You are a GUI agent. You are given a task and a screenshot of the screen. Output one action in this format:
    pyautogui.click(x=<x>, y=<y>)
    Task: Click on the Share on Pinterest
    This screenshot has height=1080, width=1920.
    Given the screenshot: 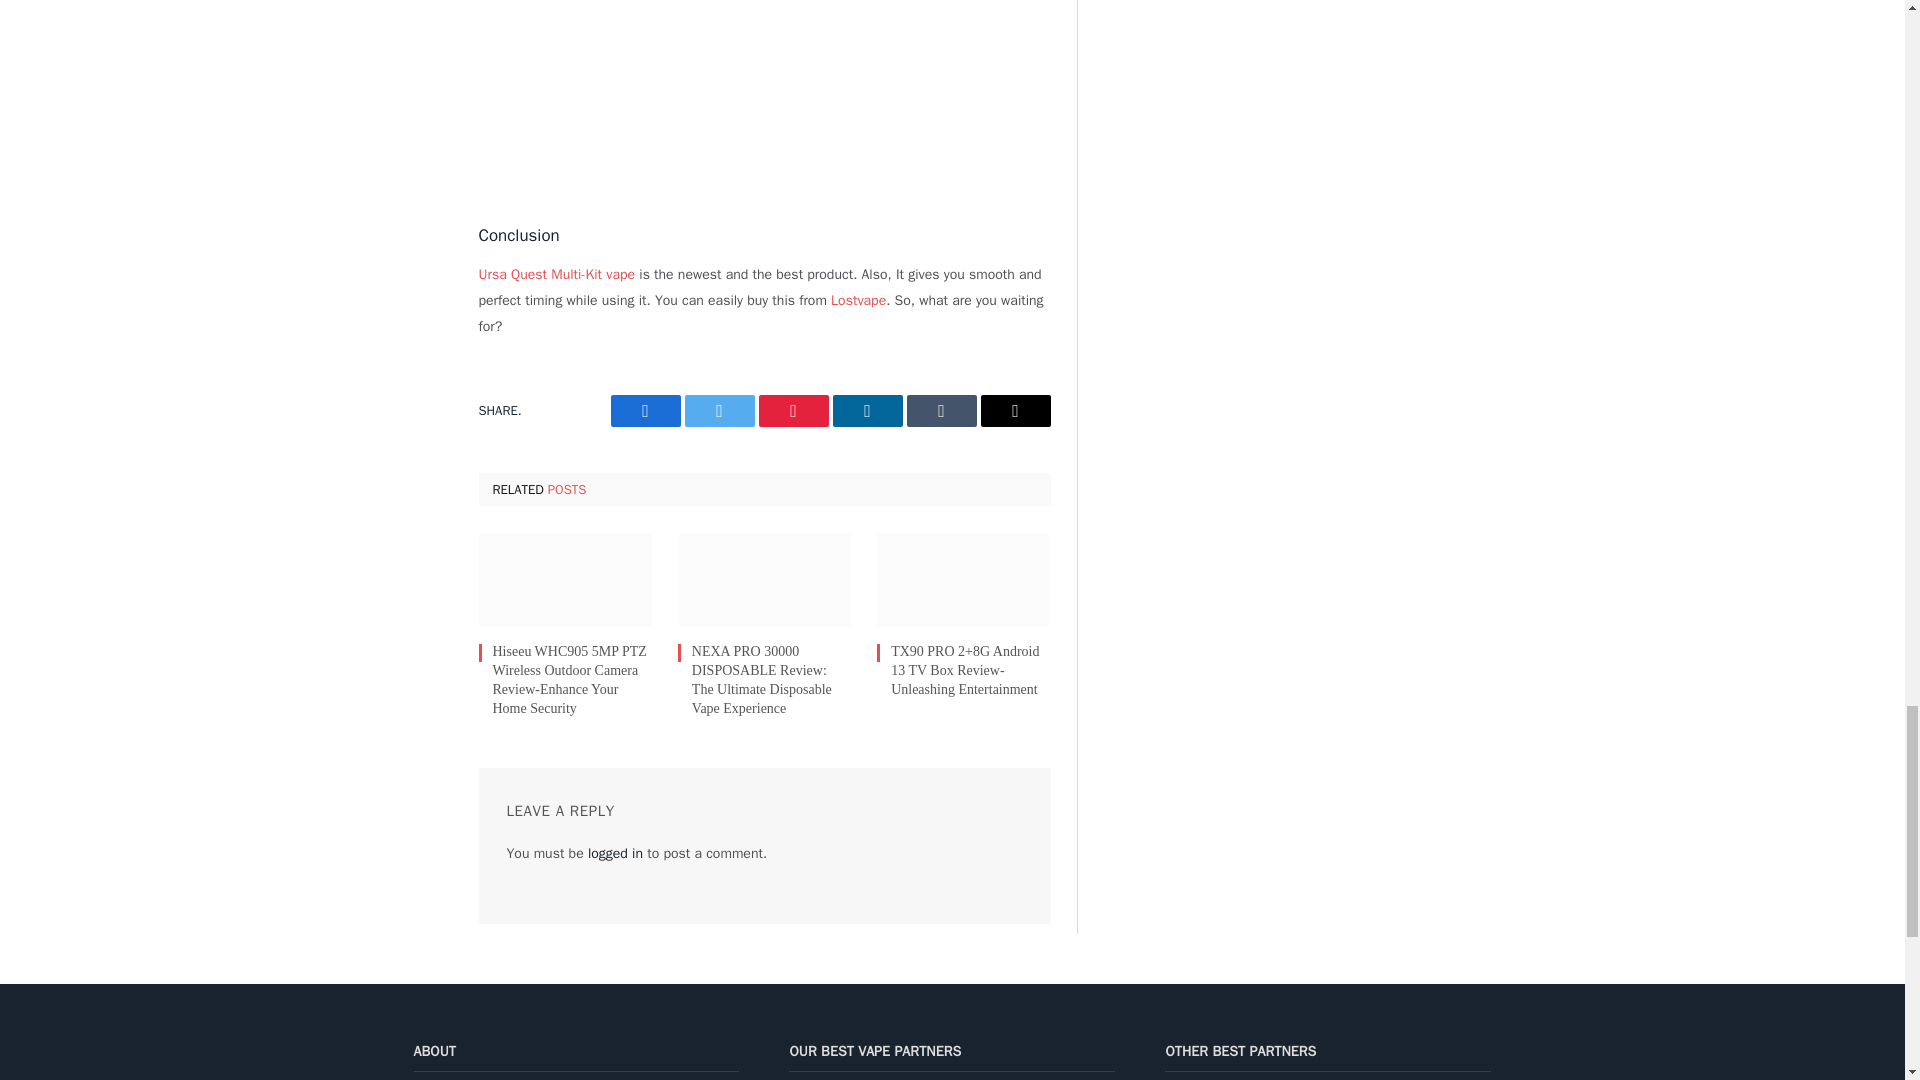 What is the action you would take?
    pyautogui.click(x=792, y=410)
    